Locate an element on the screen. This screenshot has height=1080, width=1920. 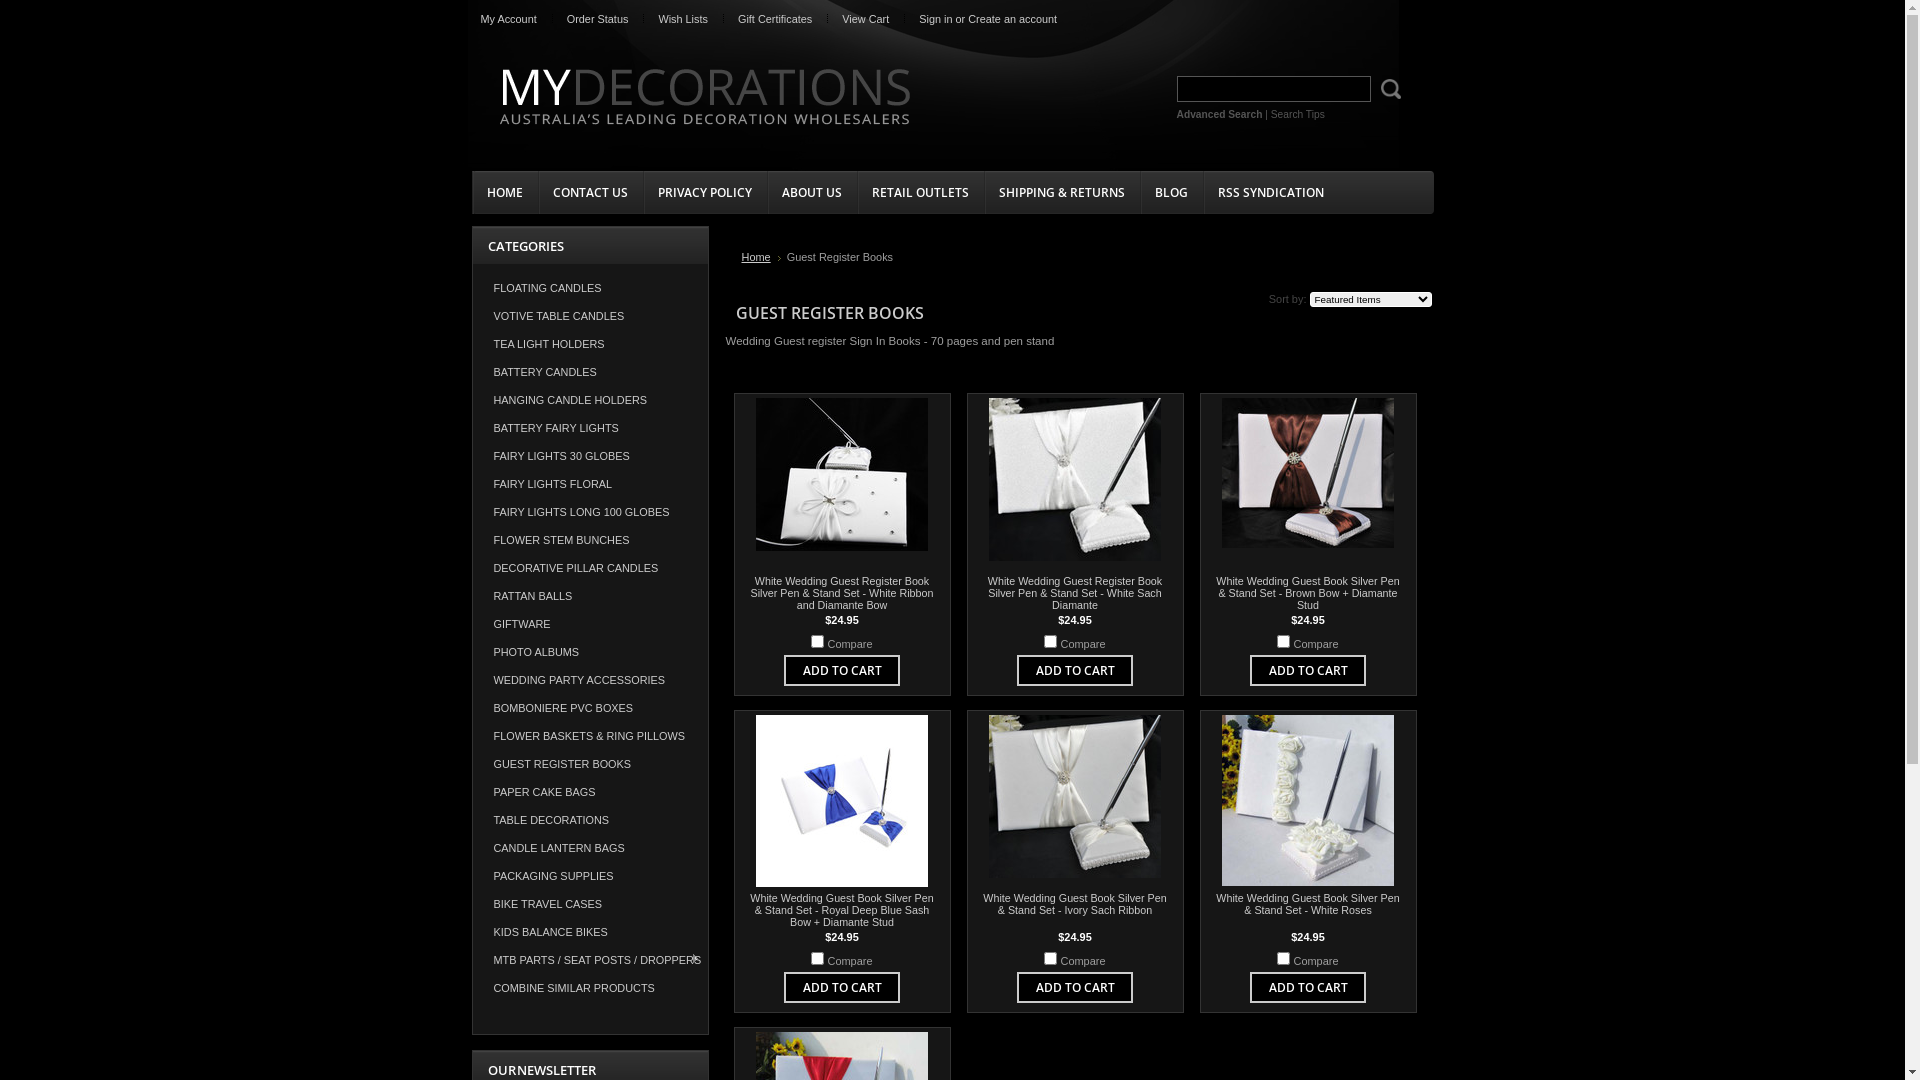
PRIVACY POLICY is located at coordinates (704, 192).